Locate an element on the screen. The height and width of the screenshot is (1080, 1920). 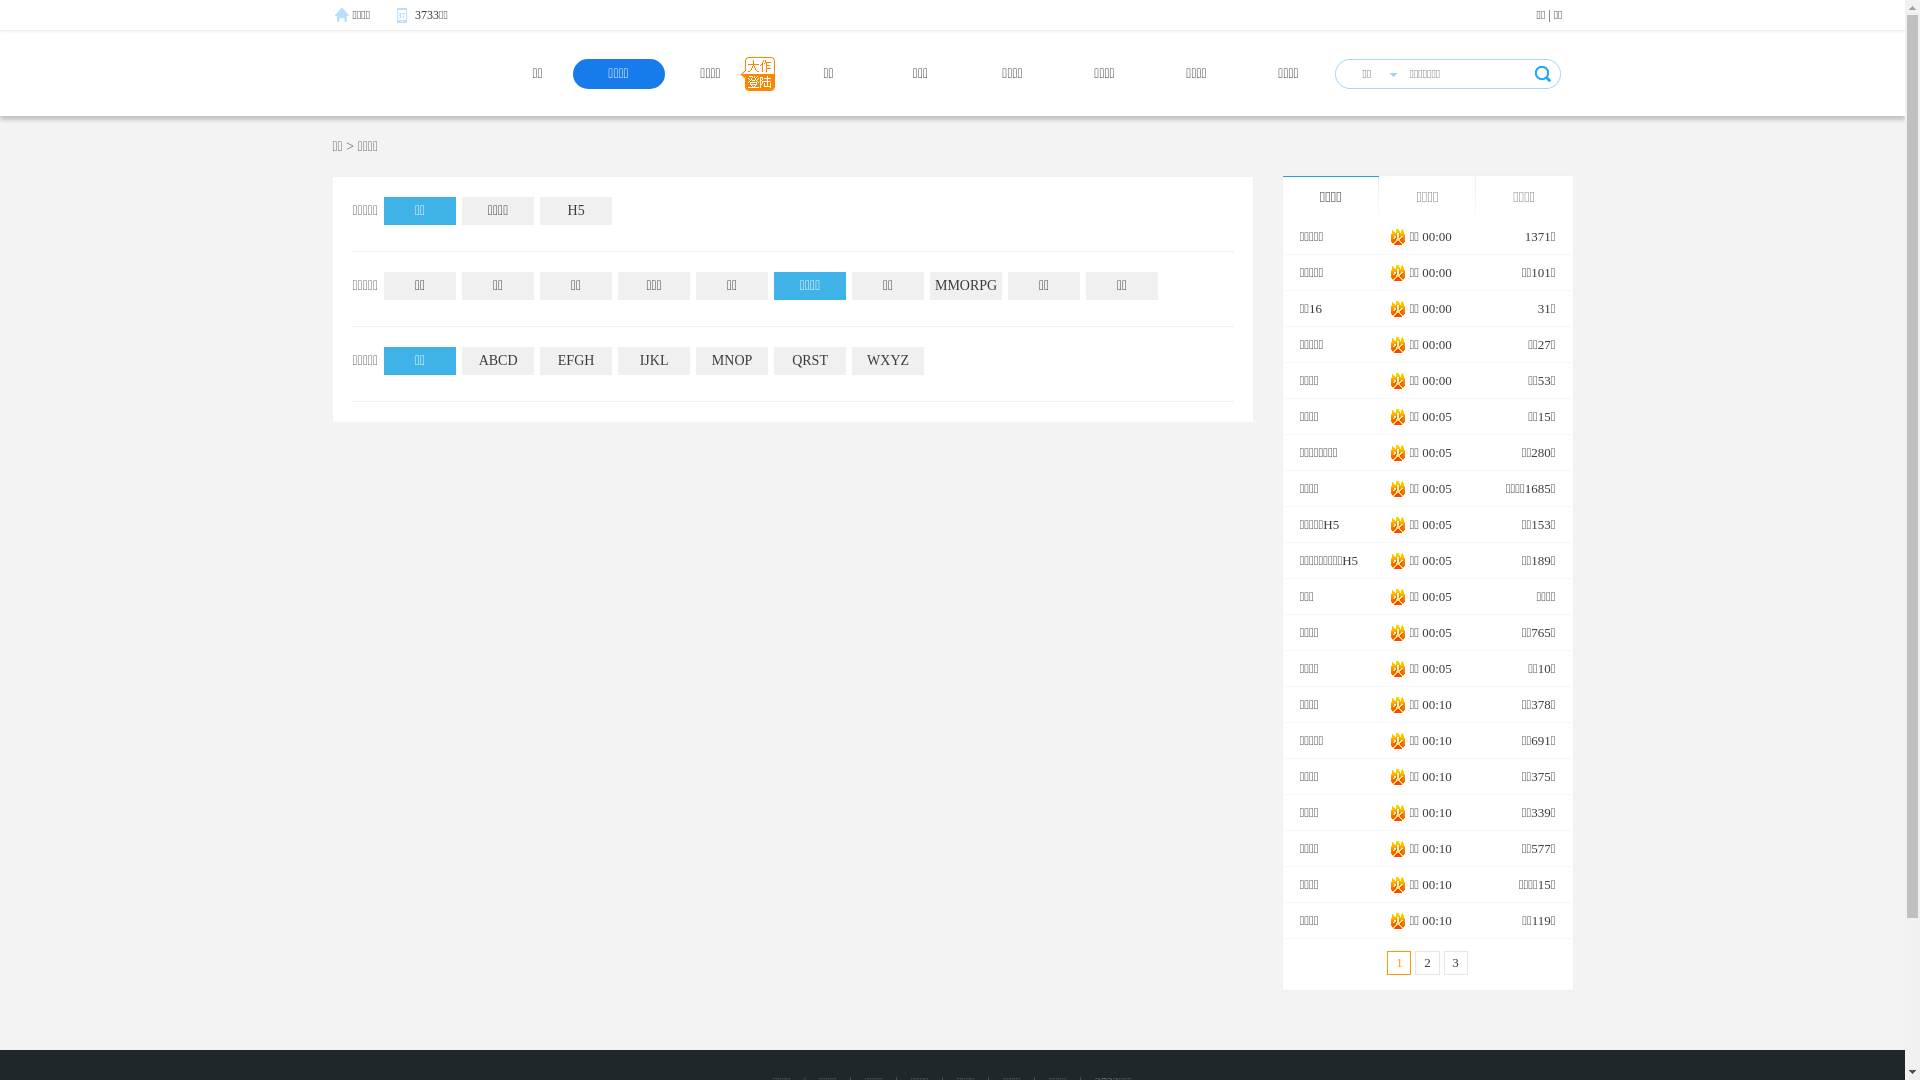
WXYZ is located at coordinates (888, 361).